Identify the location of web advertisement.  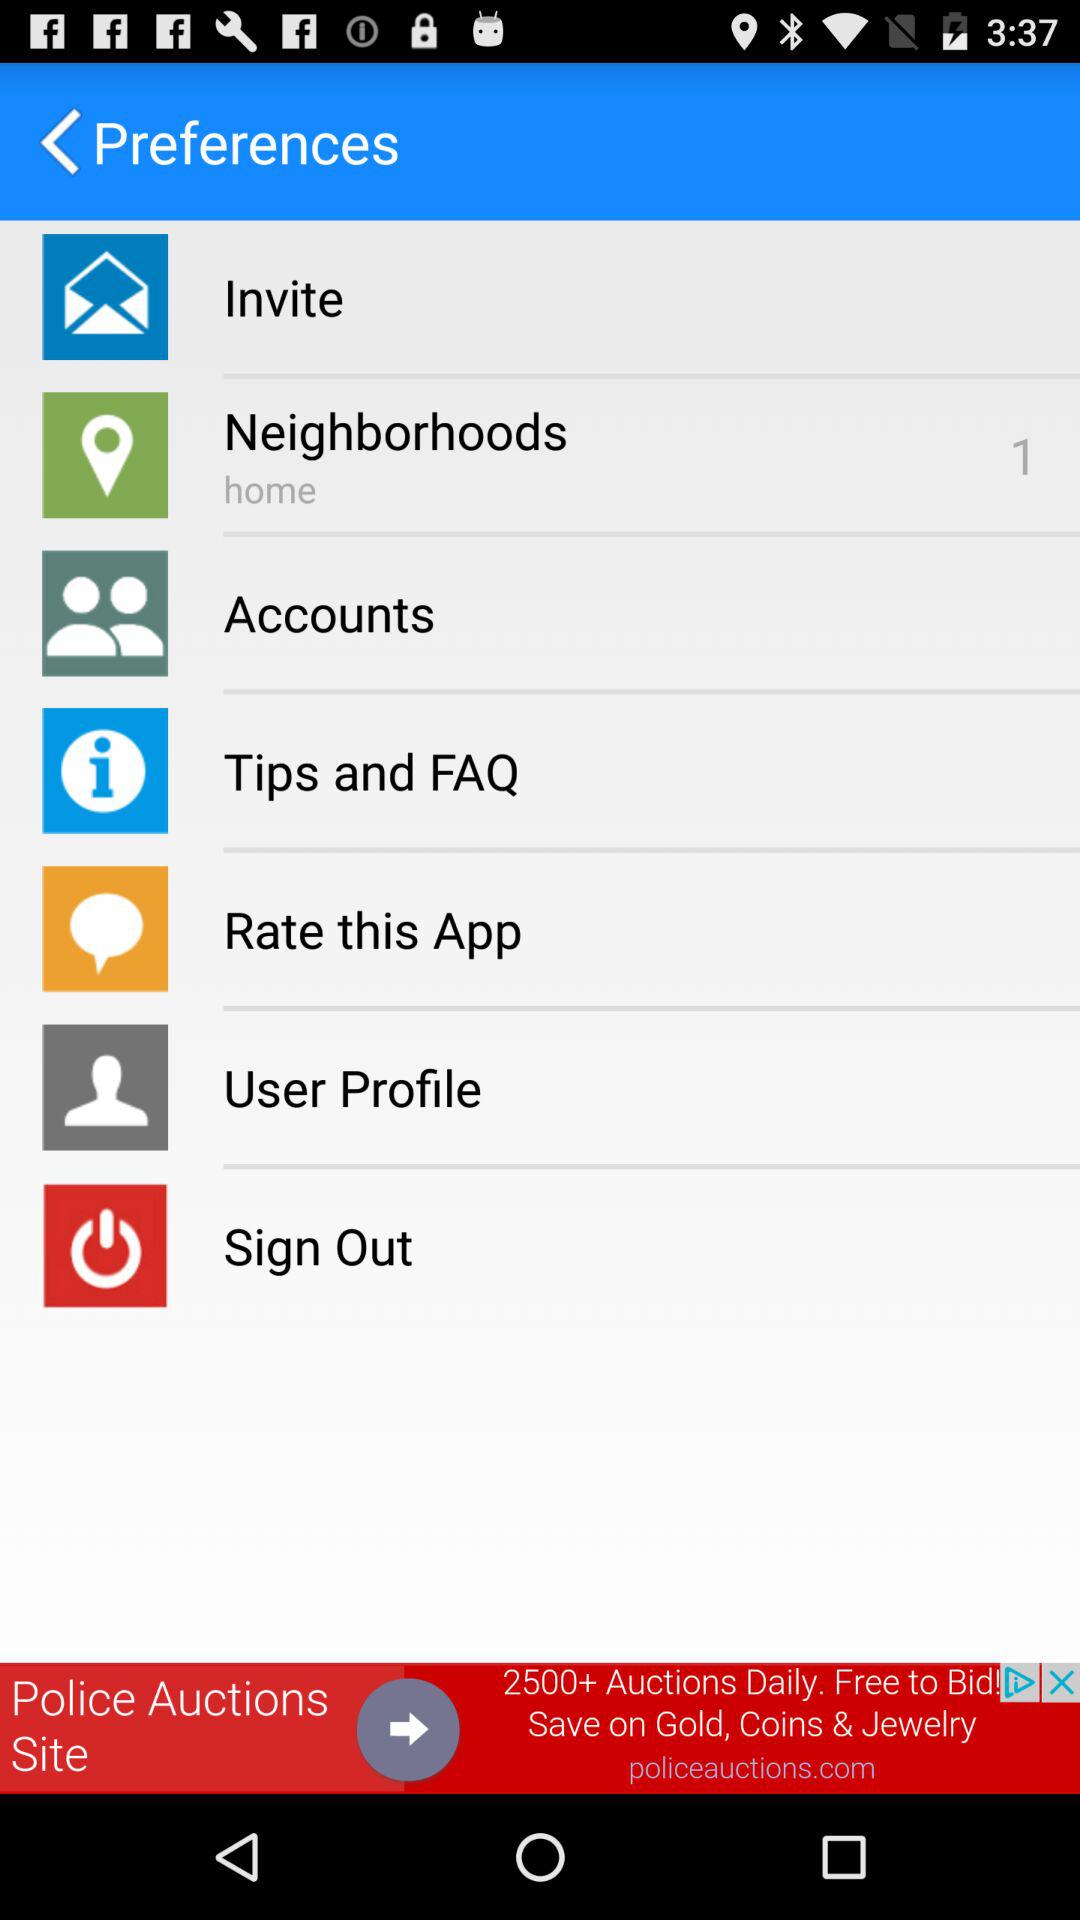
(540, 1728).